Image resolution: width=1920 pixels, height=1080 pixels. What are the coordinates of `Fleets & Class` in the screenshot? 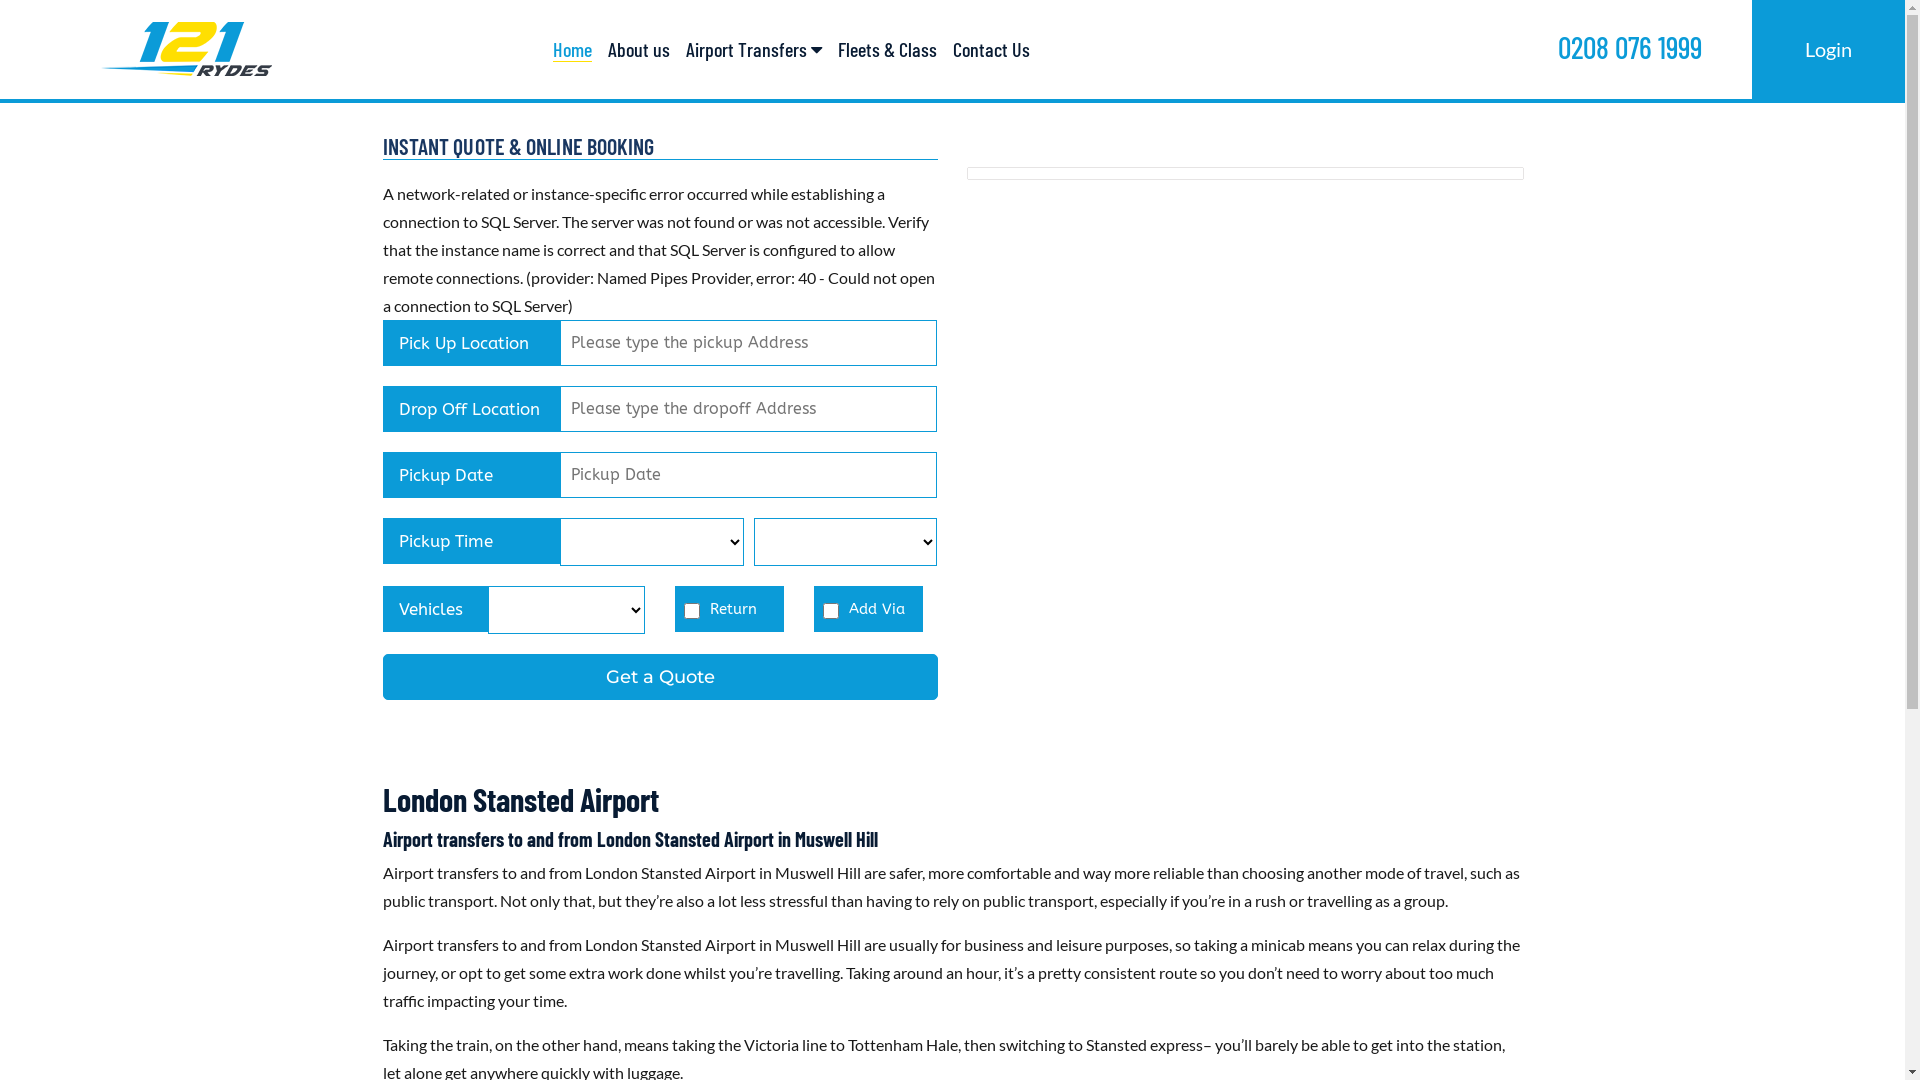 It's located at (888, 50).